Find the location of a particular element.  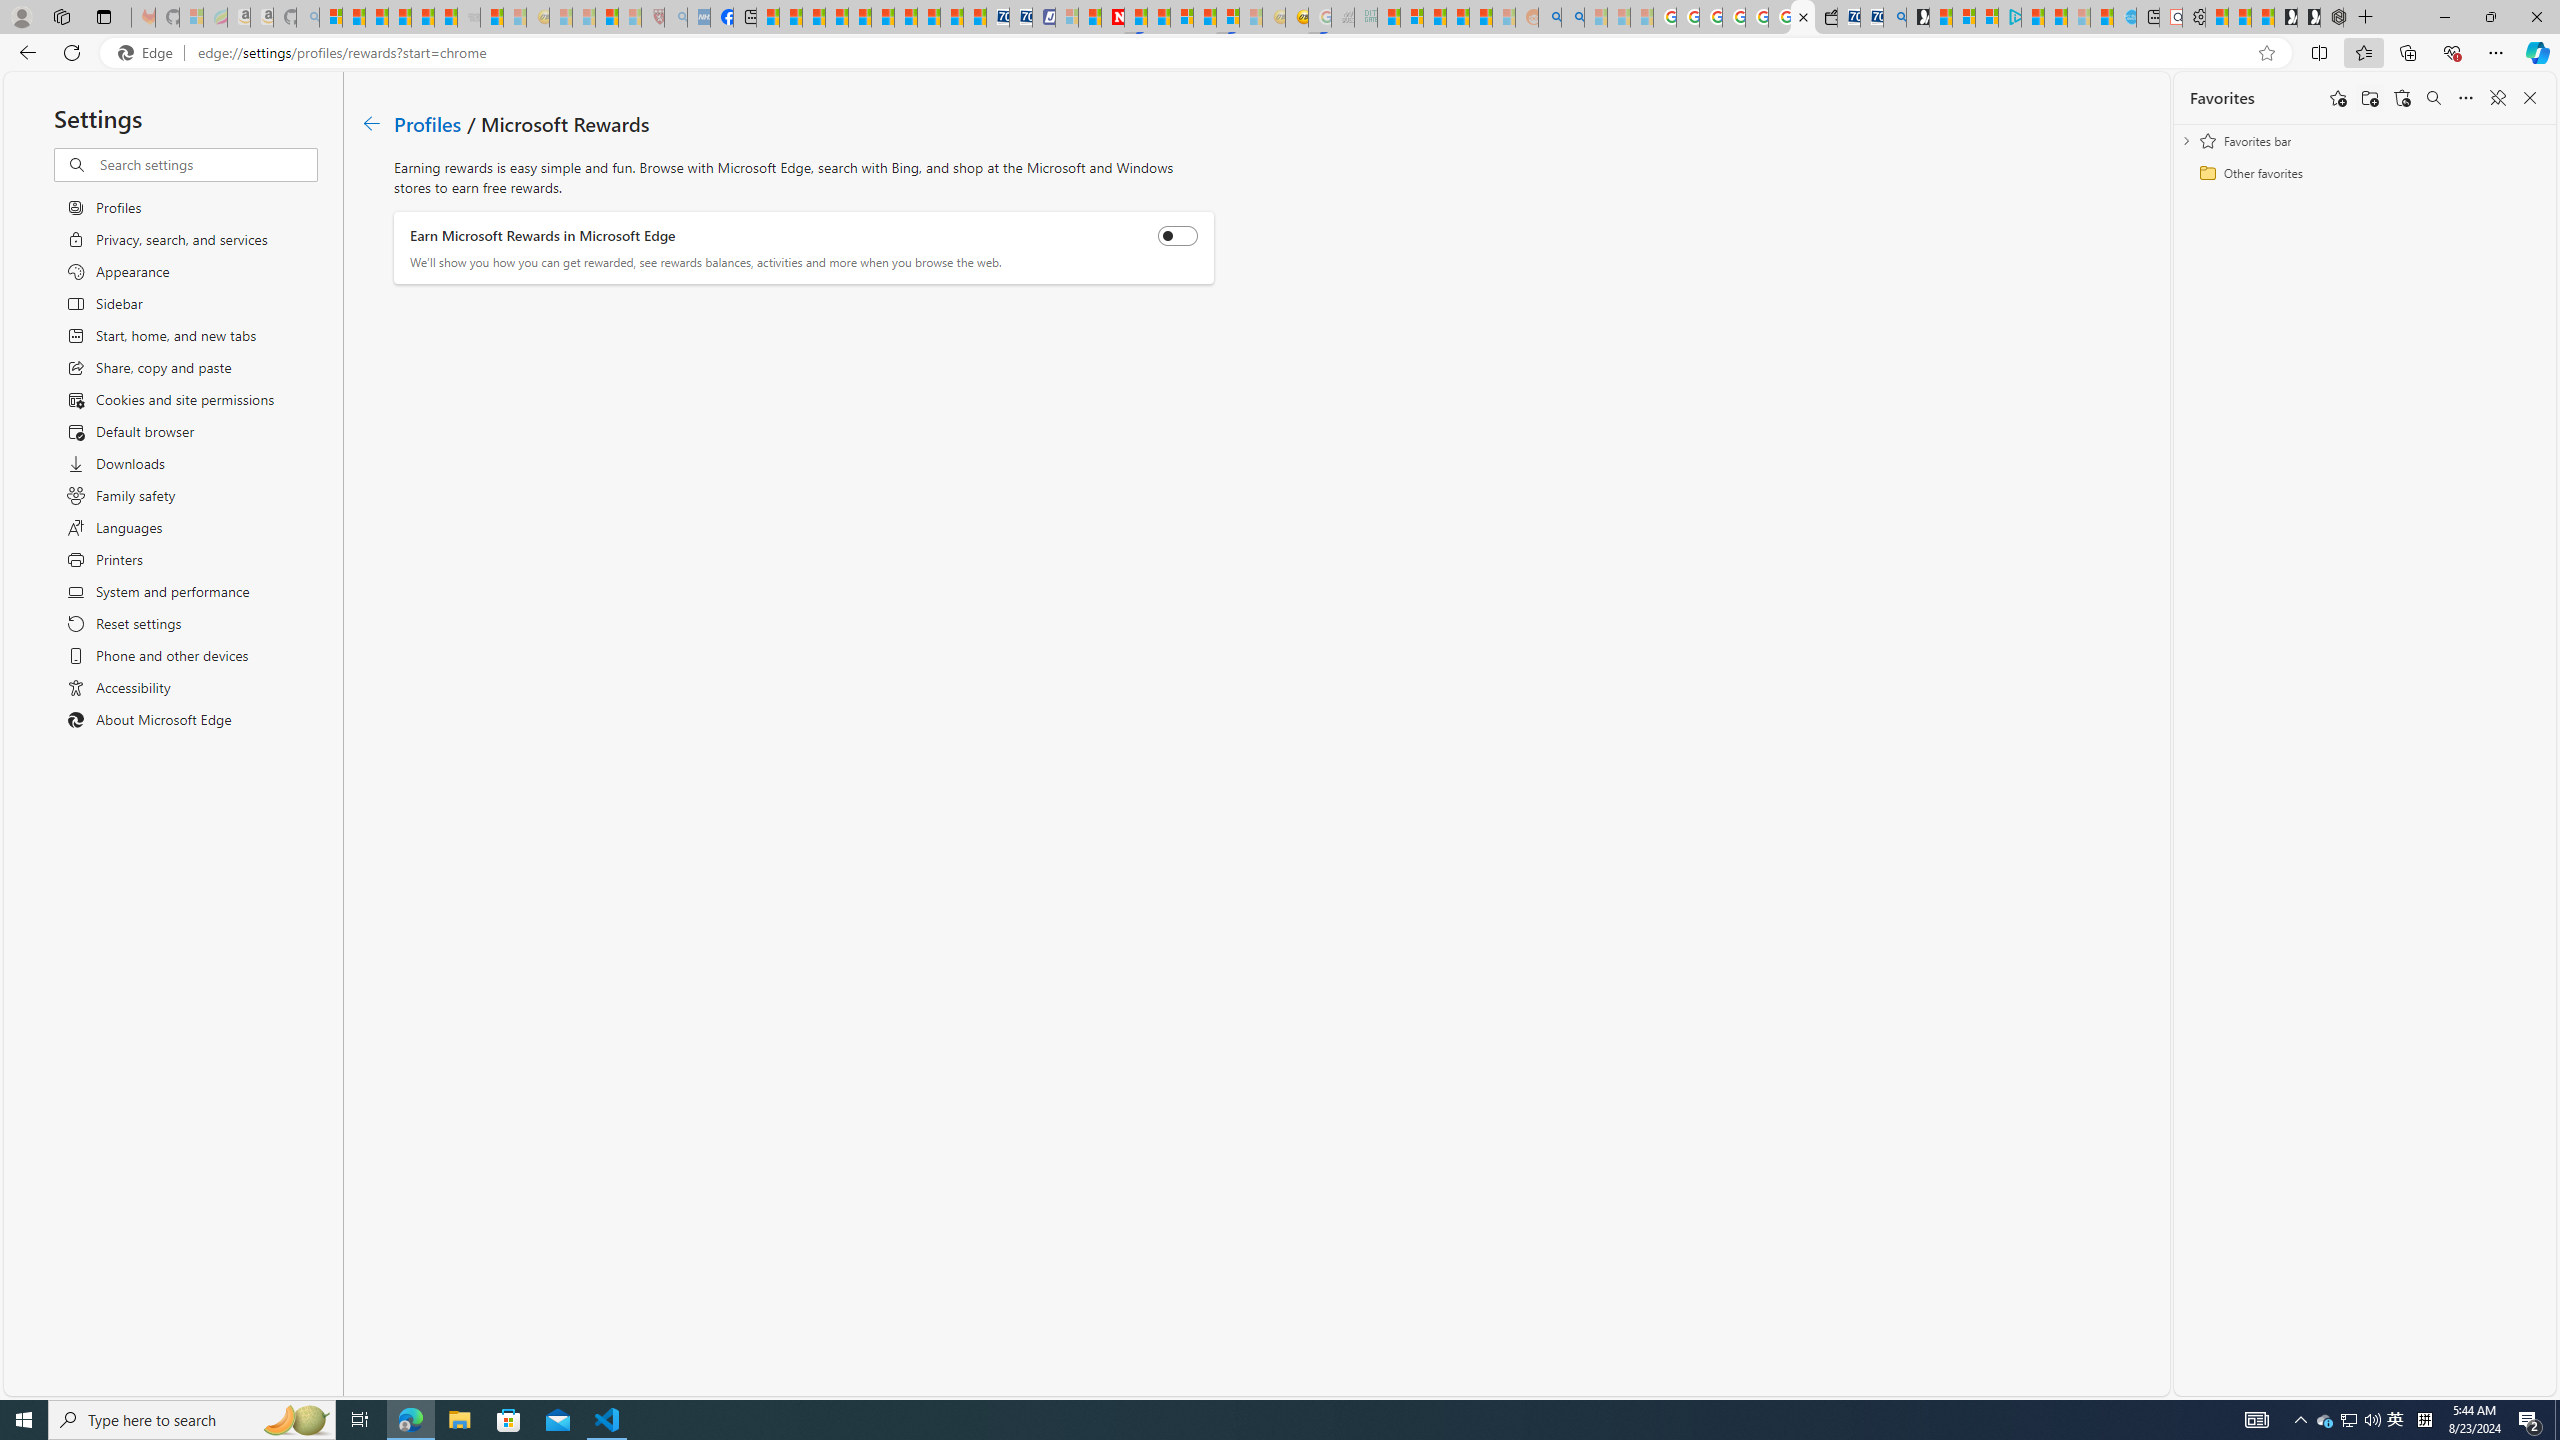

Go back to Profiles page. is located at coordinates (371, 124).